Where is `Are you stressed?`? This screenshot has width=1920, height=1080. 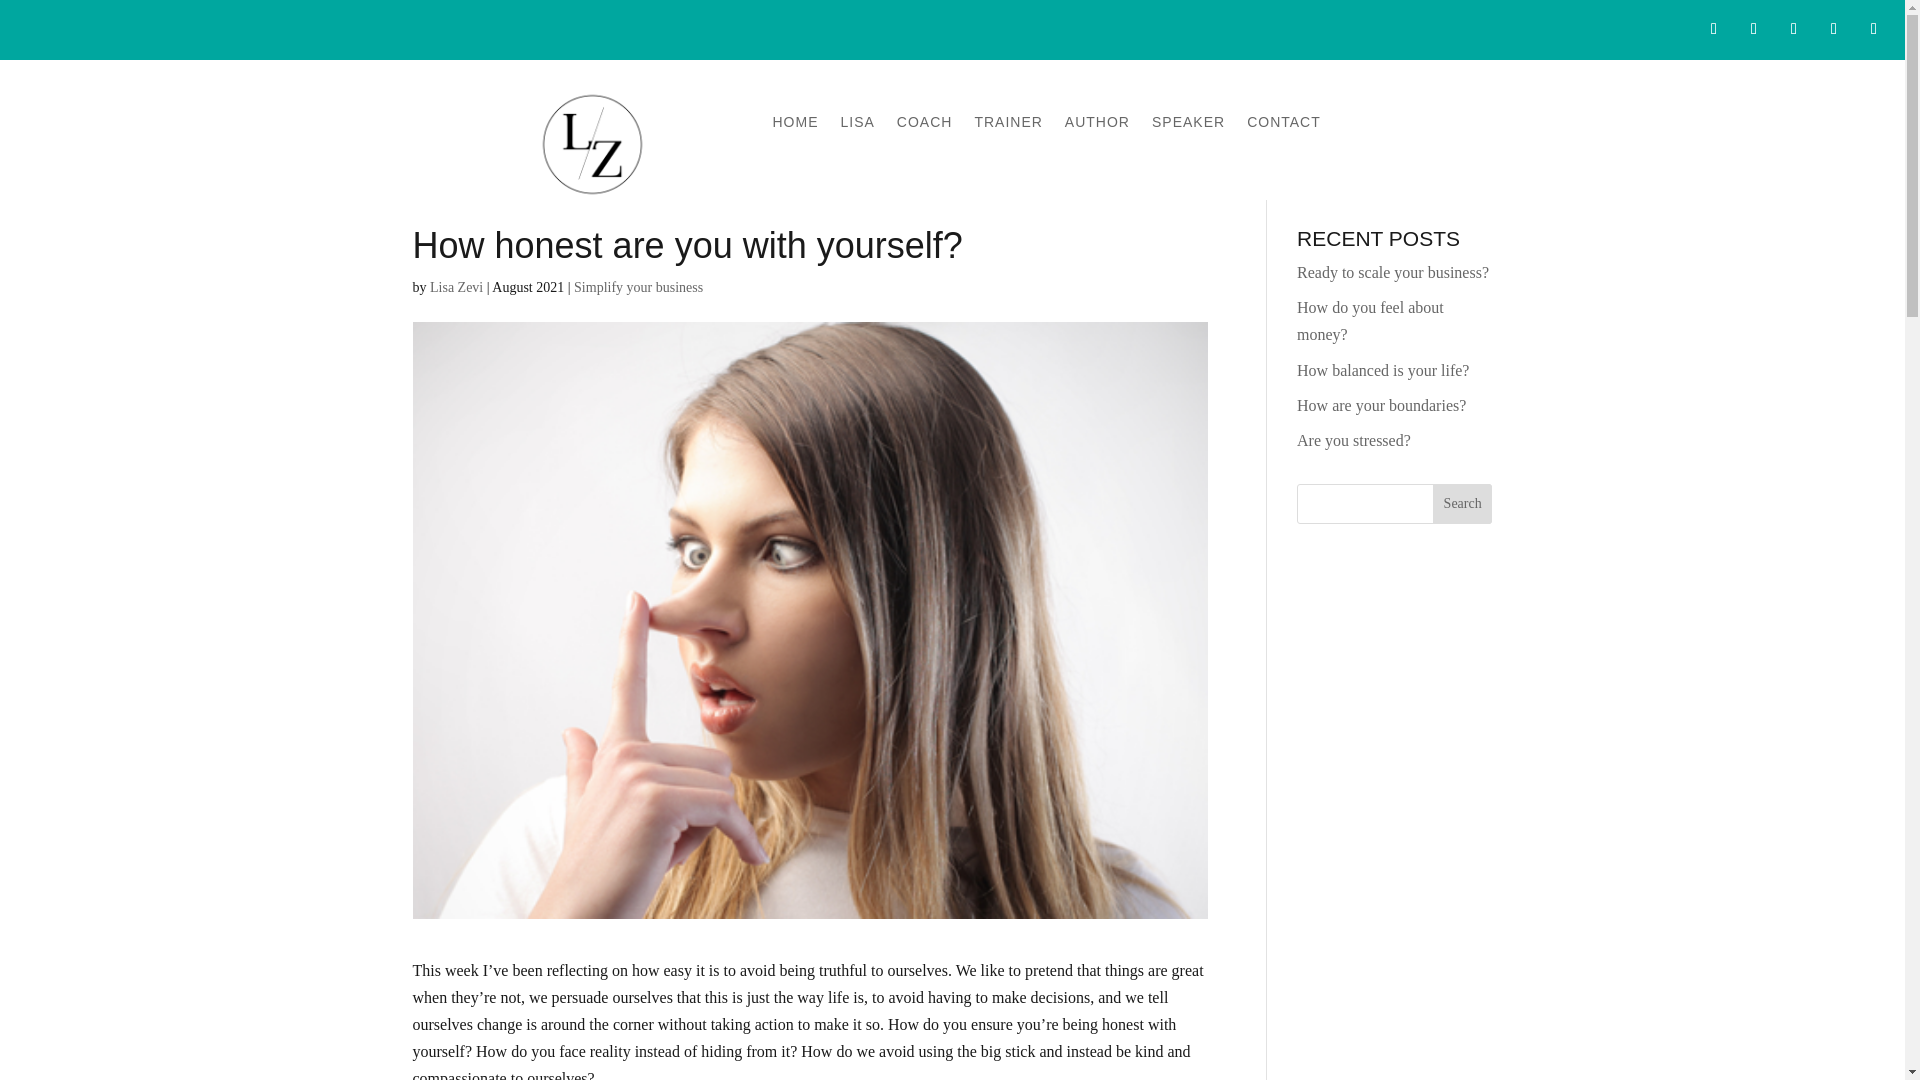
Are you stressed? is located at coordinates (1354, 440).